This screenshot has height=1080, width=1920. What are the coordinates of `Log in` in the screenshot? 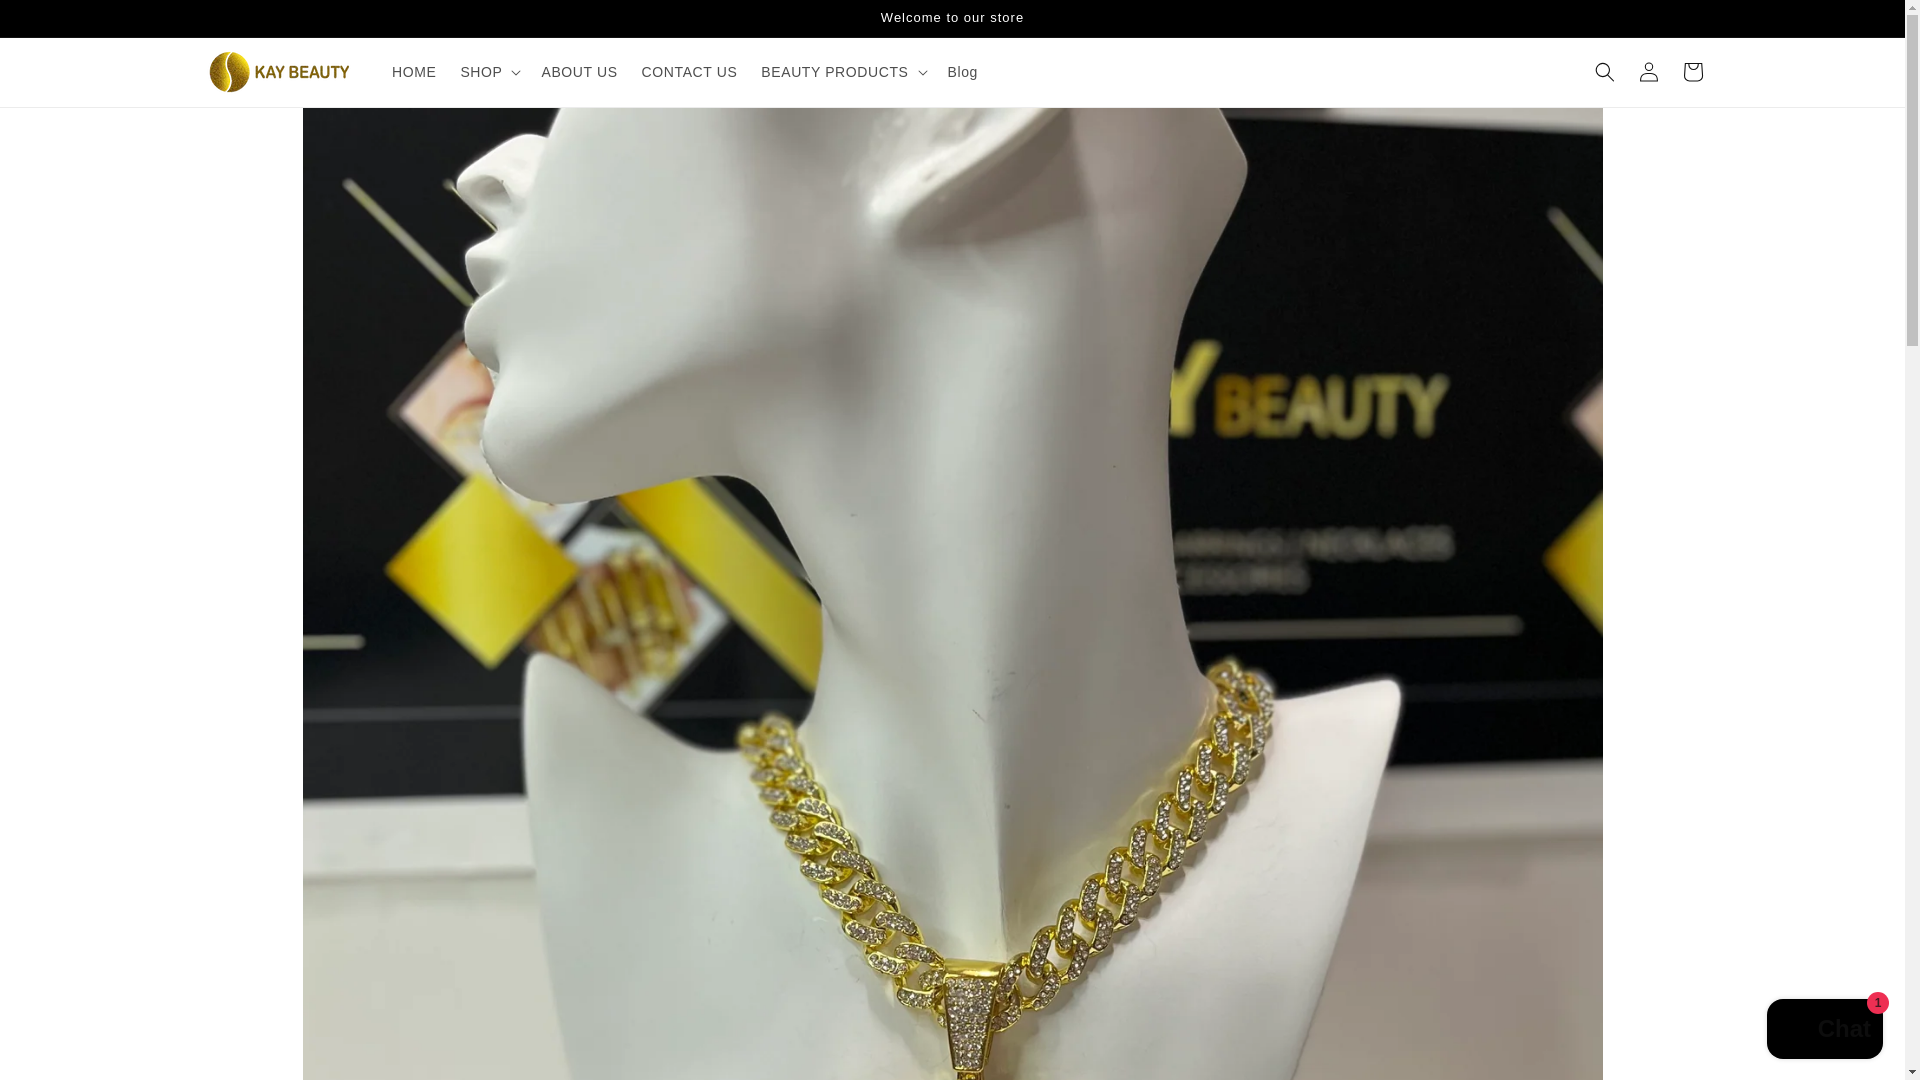 It's located at (1648, 71).